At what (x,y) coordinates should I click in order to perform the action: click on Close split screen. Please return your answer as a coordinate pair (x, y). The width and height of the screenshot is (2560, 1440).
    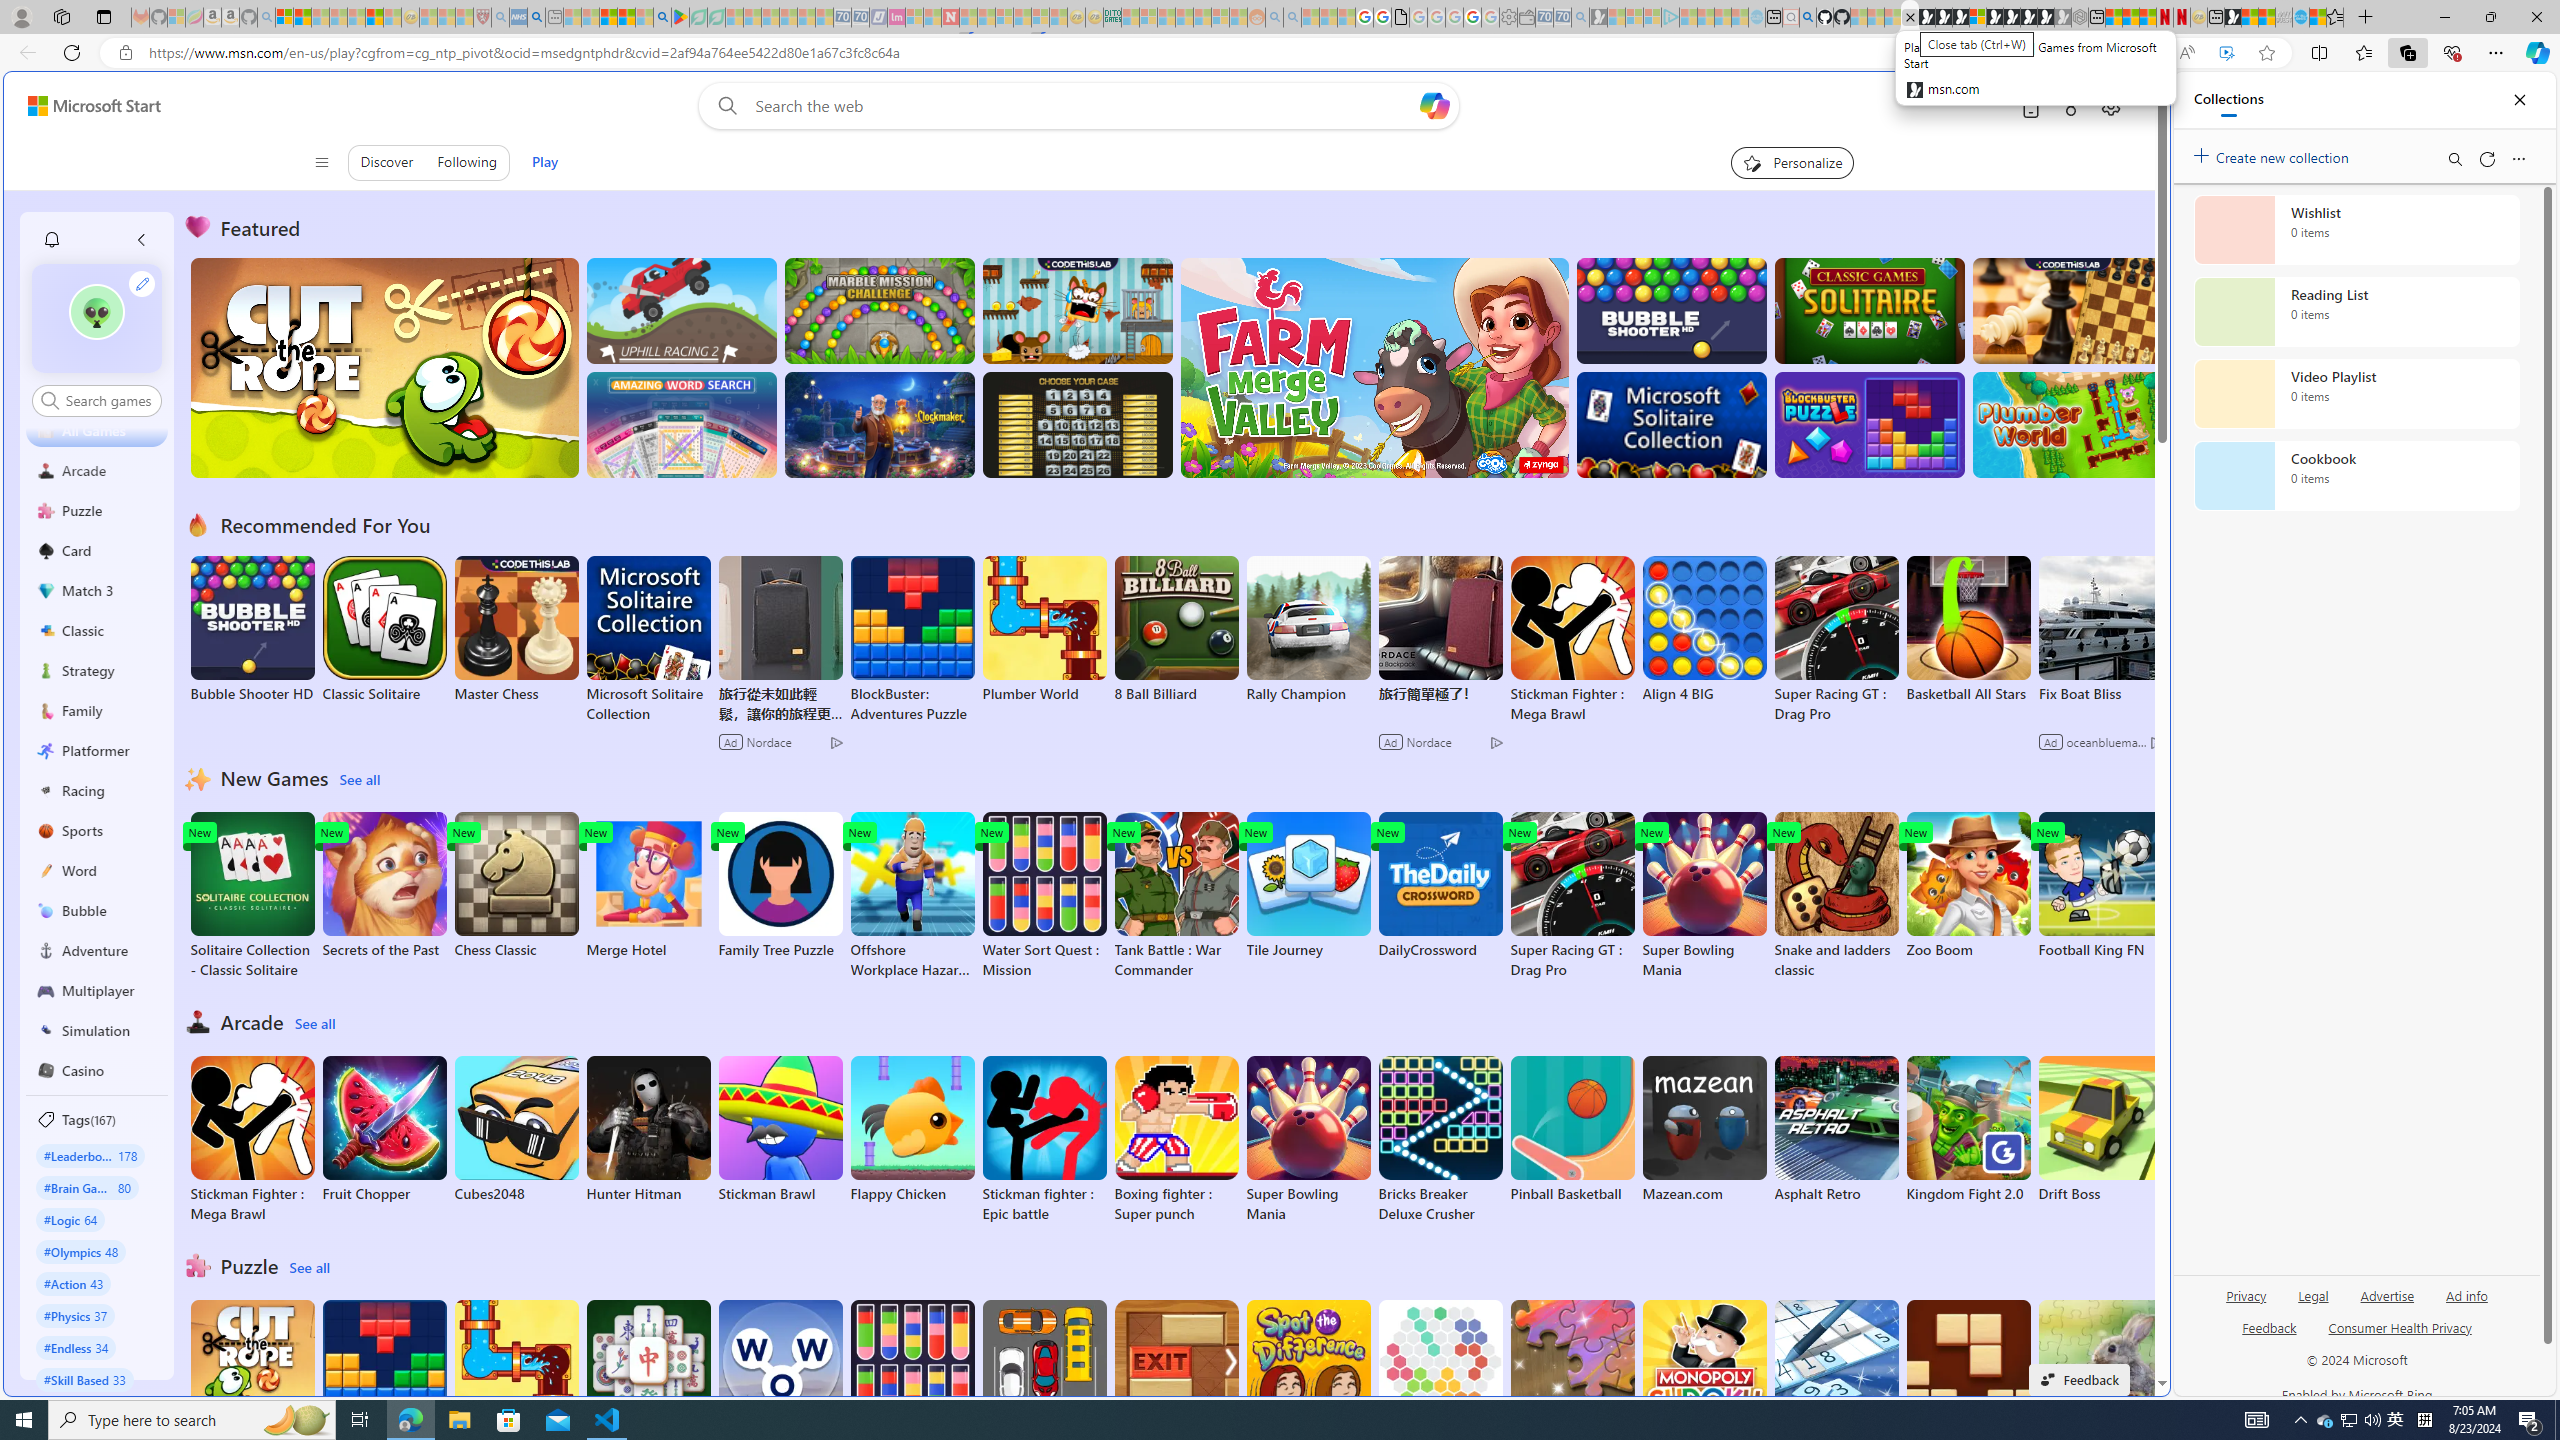
    Looking at the image, I should click on (2124, 101).